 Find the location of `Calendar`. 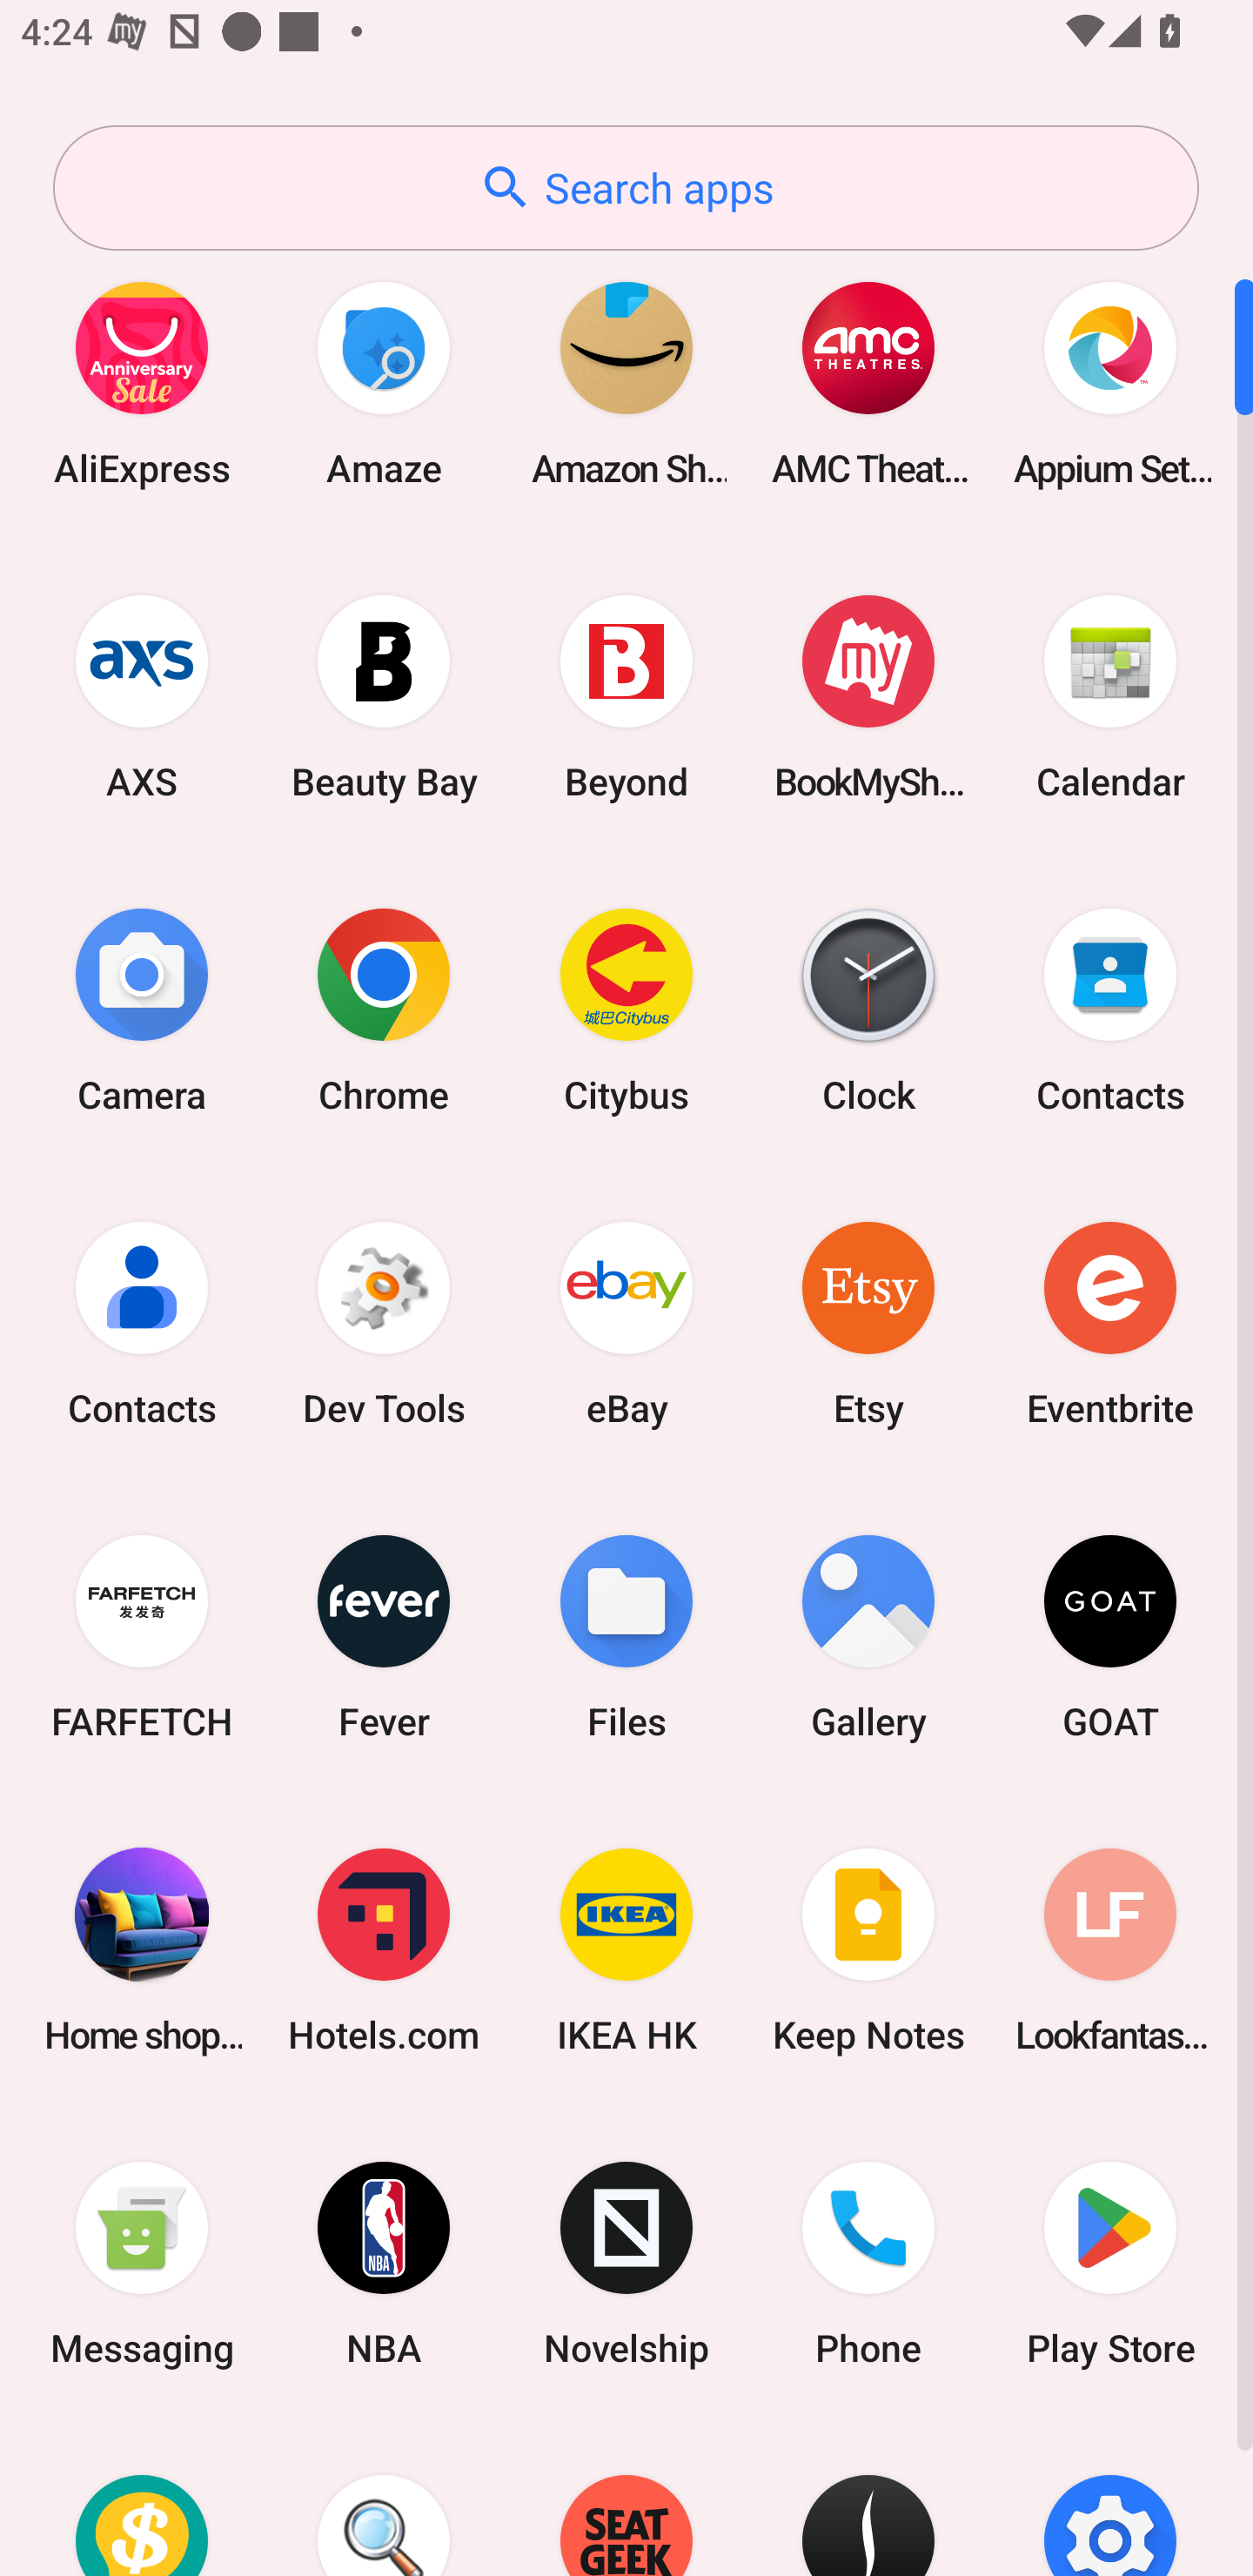

Calendar is located at coordinates (1110, 696).